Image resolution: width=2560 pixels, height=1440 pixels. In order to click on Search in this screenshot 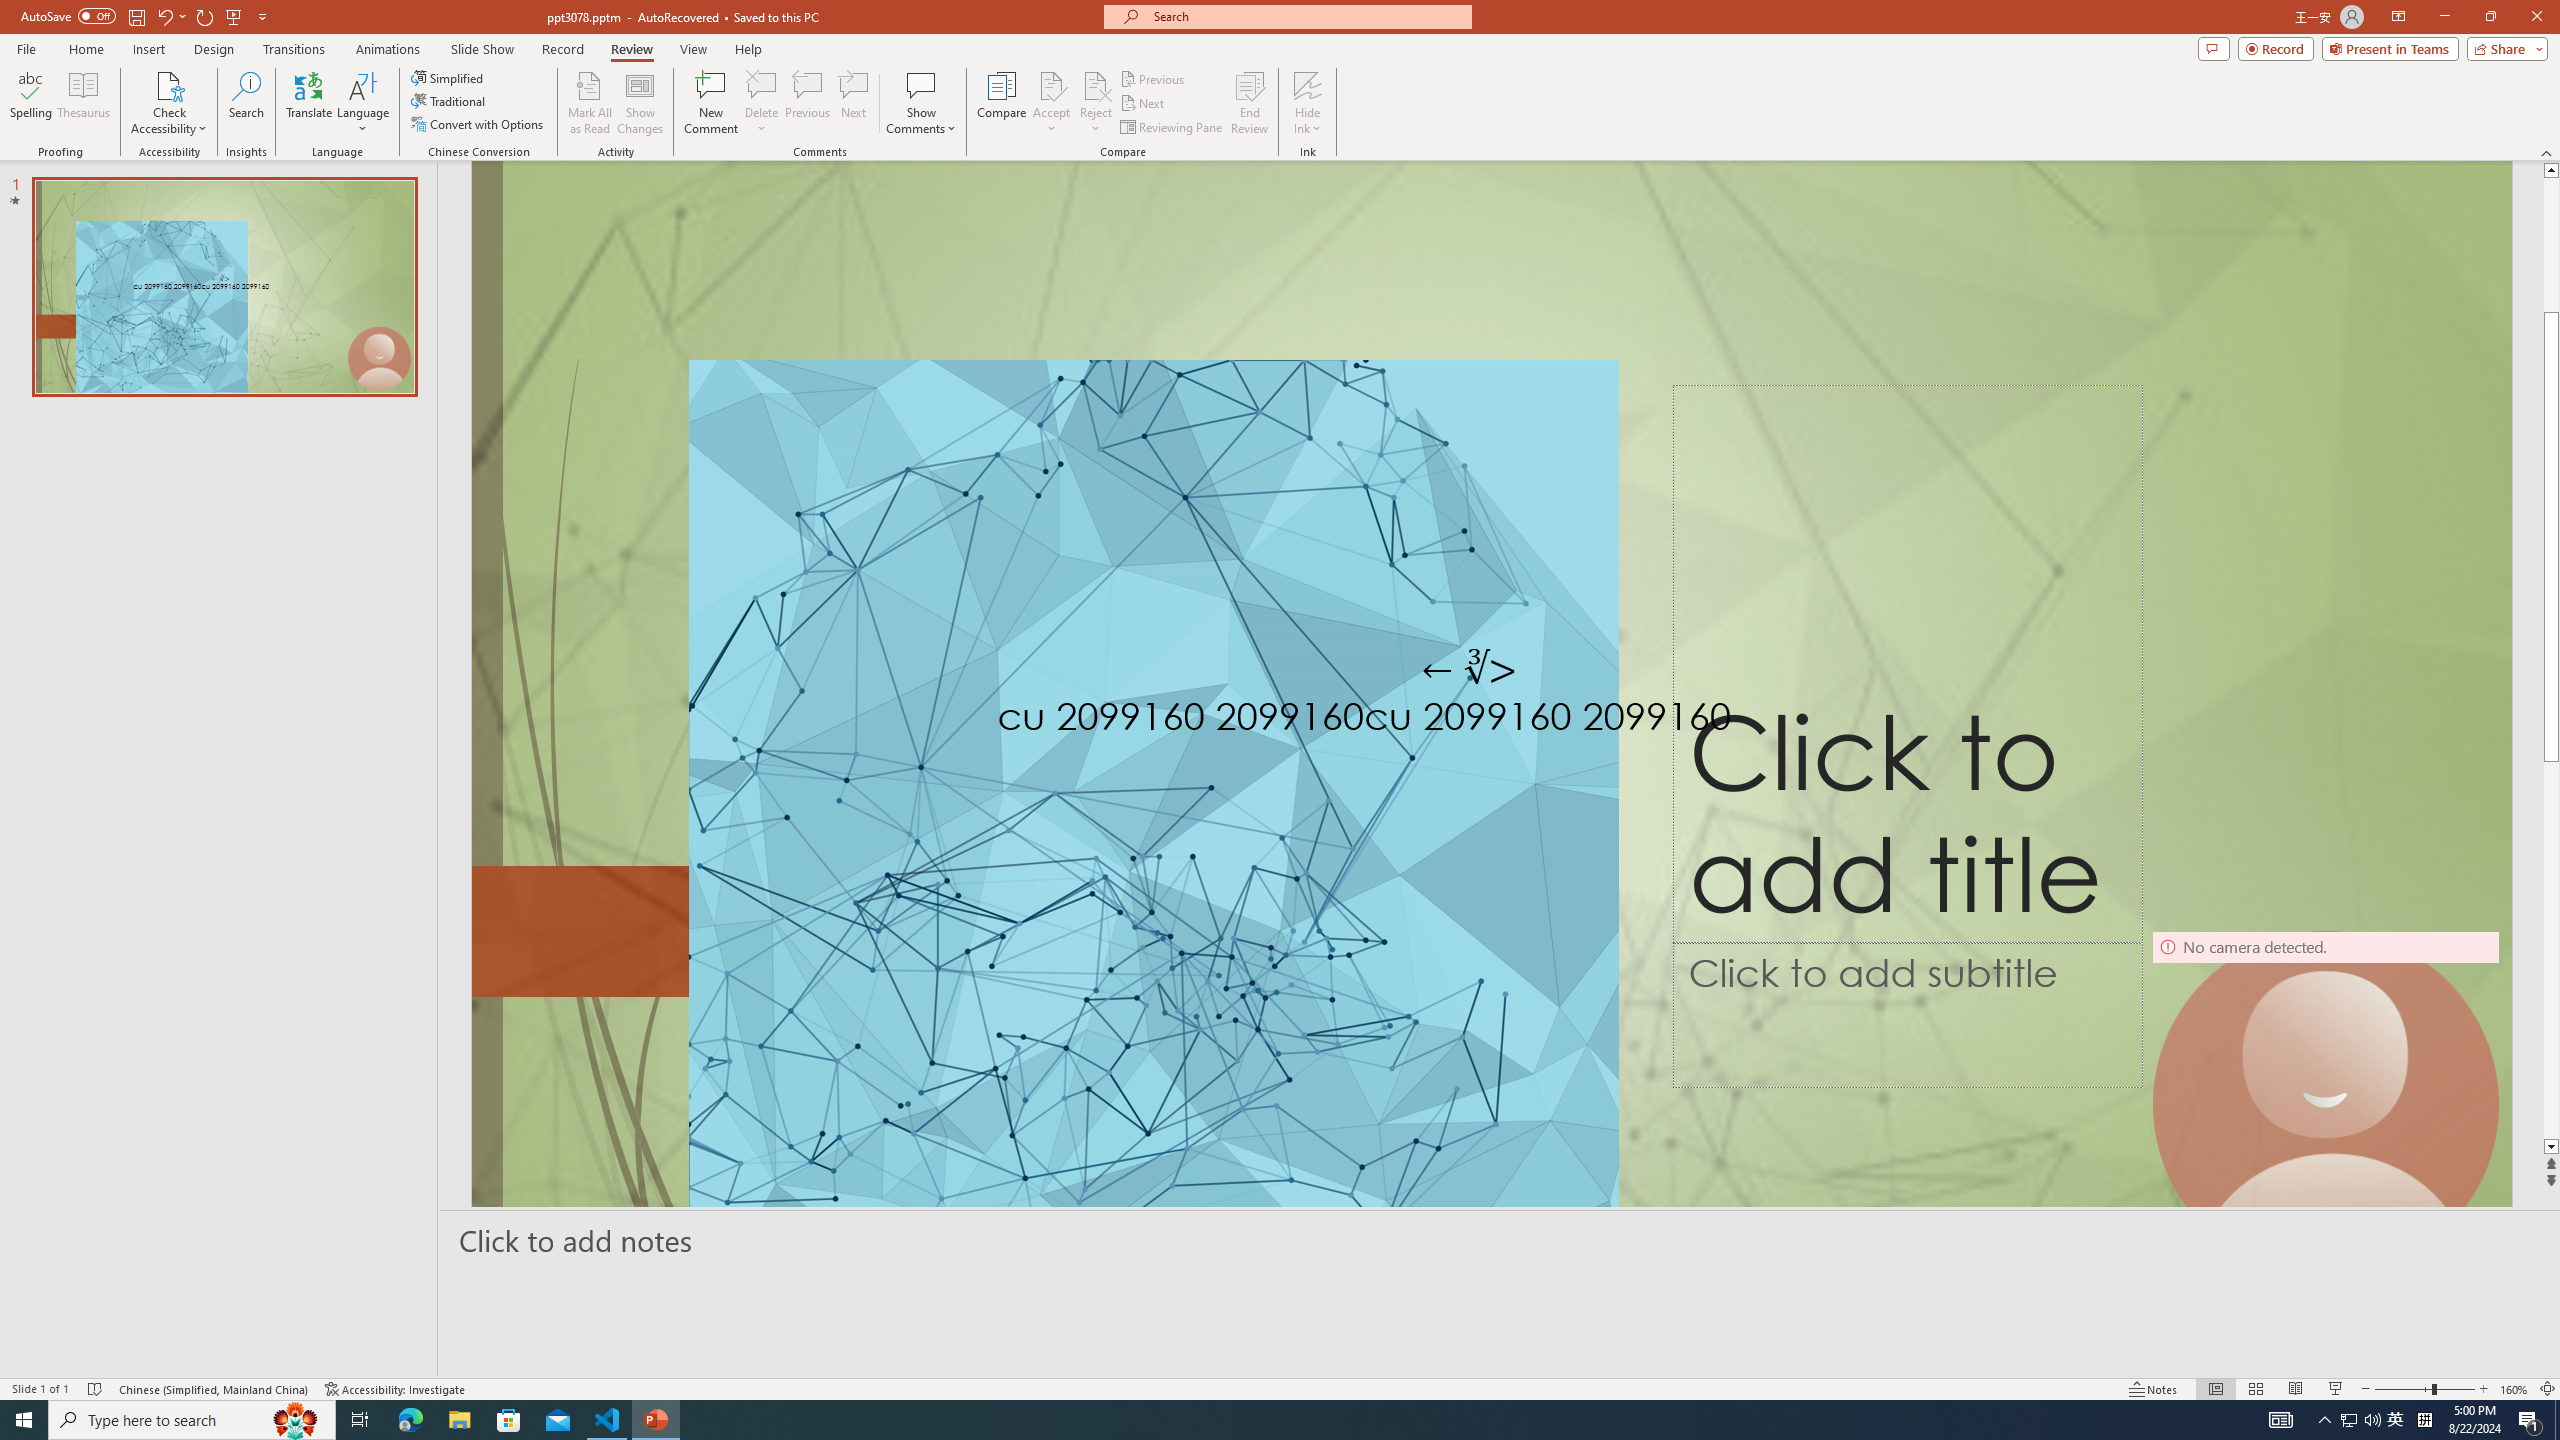, I will do `click(246, 103)`.